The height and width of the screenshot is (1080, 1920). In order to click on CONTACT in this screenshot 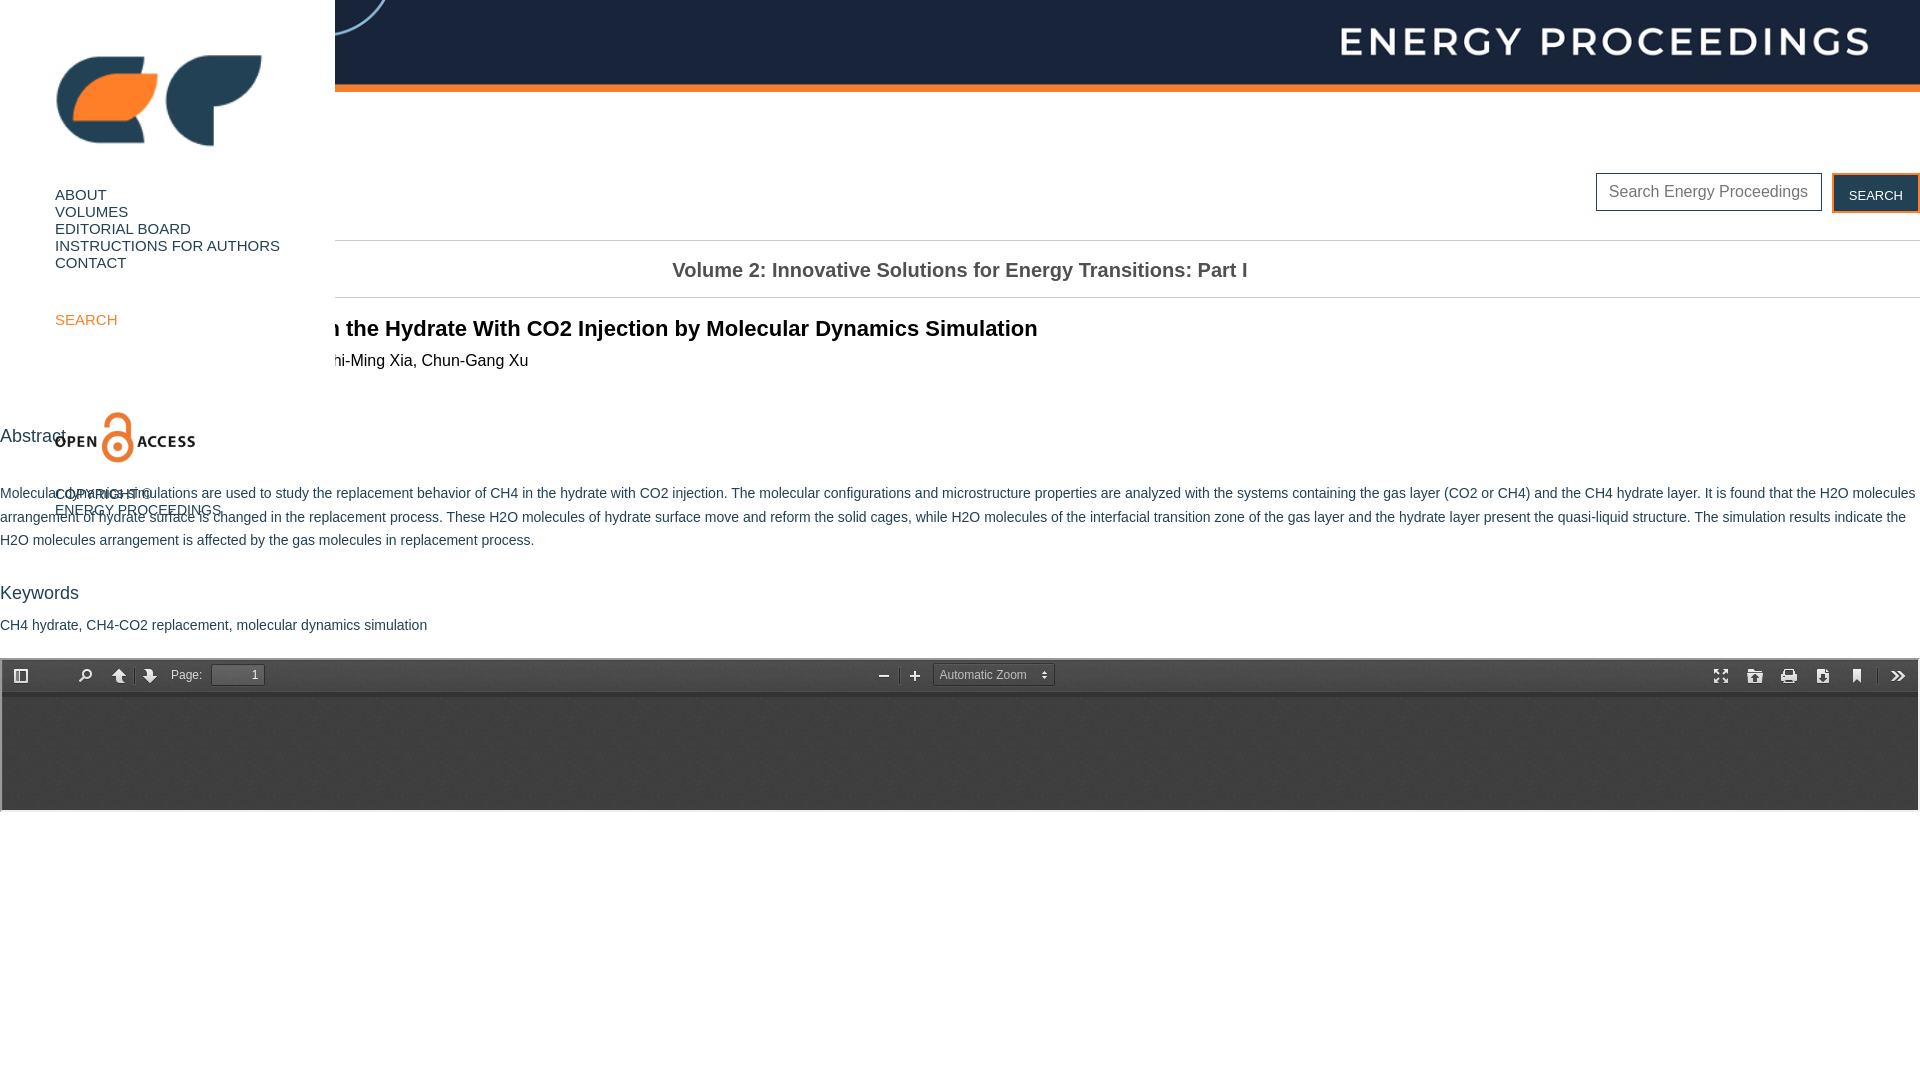, I will do `click(90, 262)`.